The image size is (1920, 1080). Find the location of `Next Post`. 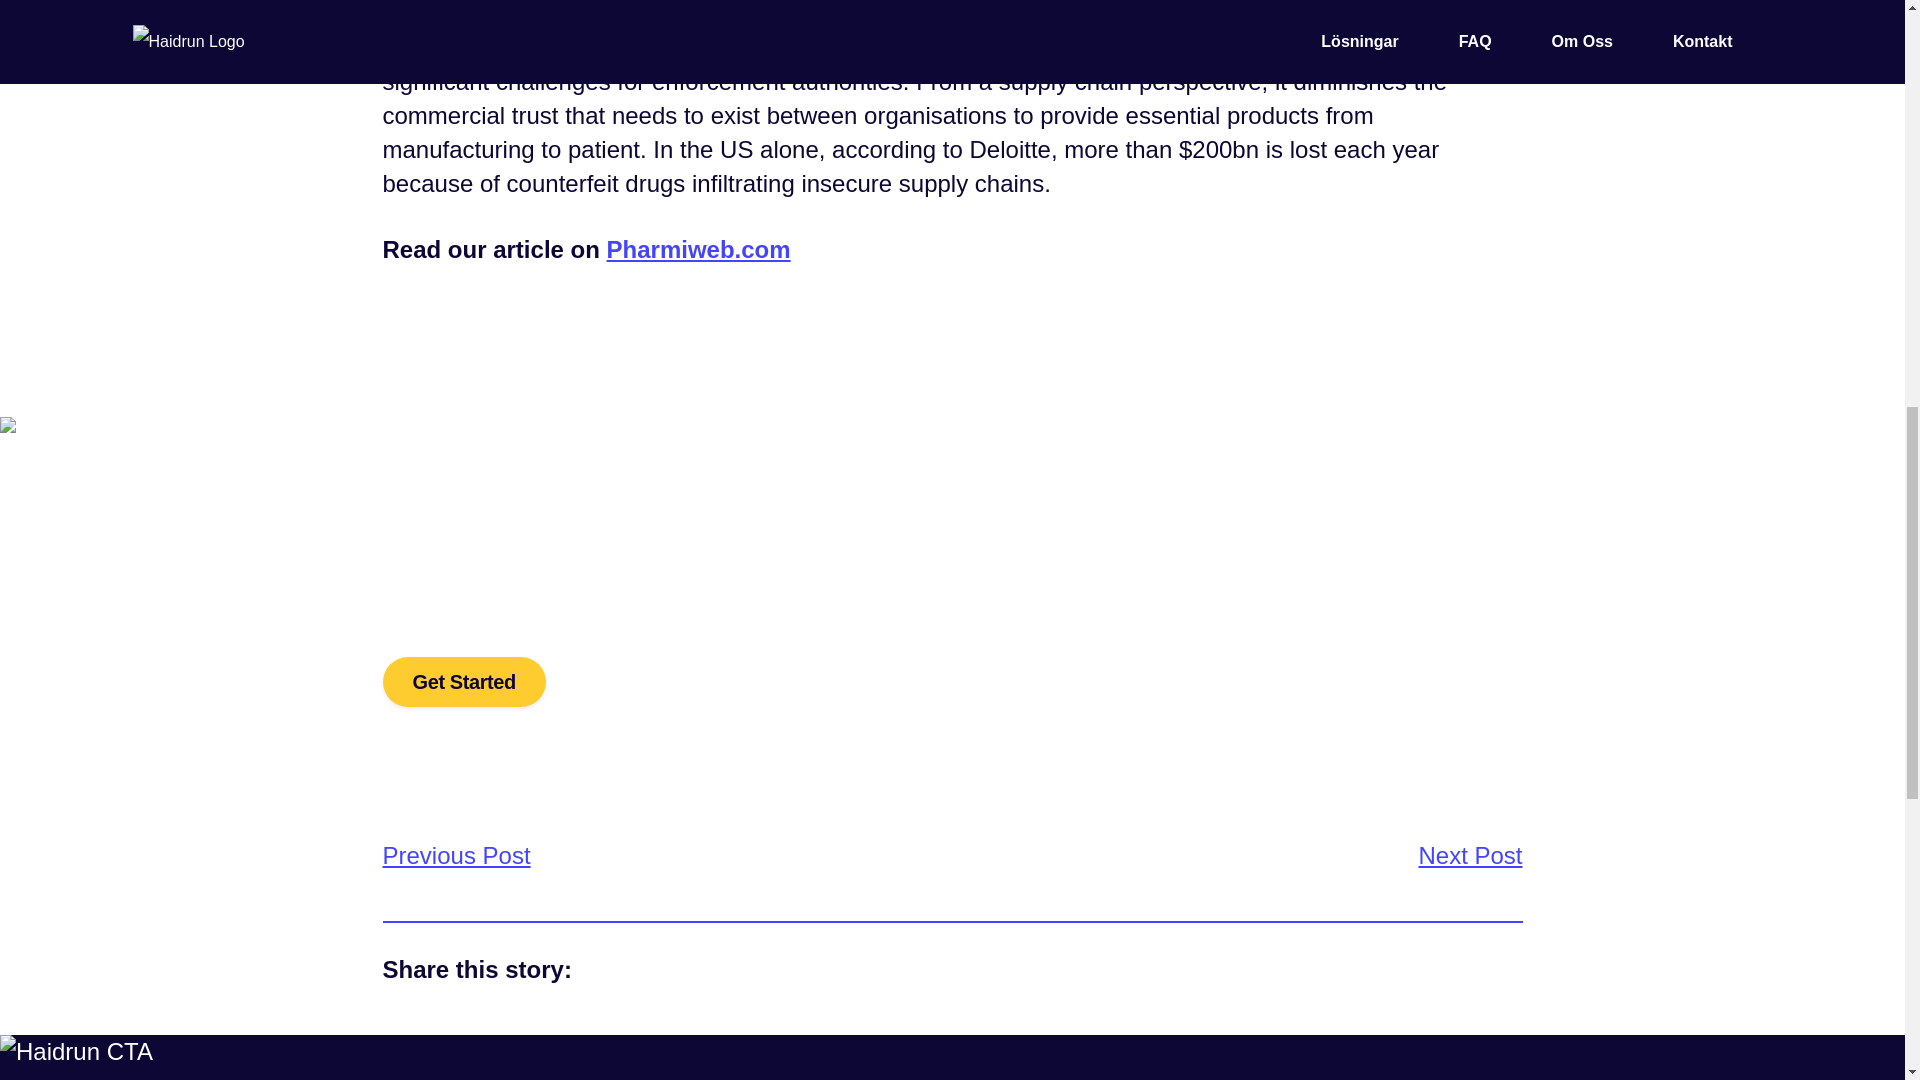

Next Post is located at coordinates (1470, 856).